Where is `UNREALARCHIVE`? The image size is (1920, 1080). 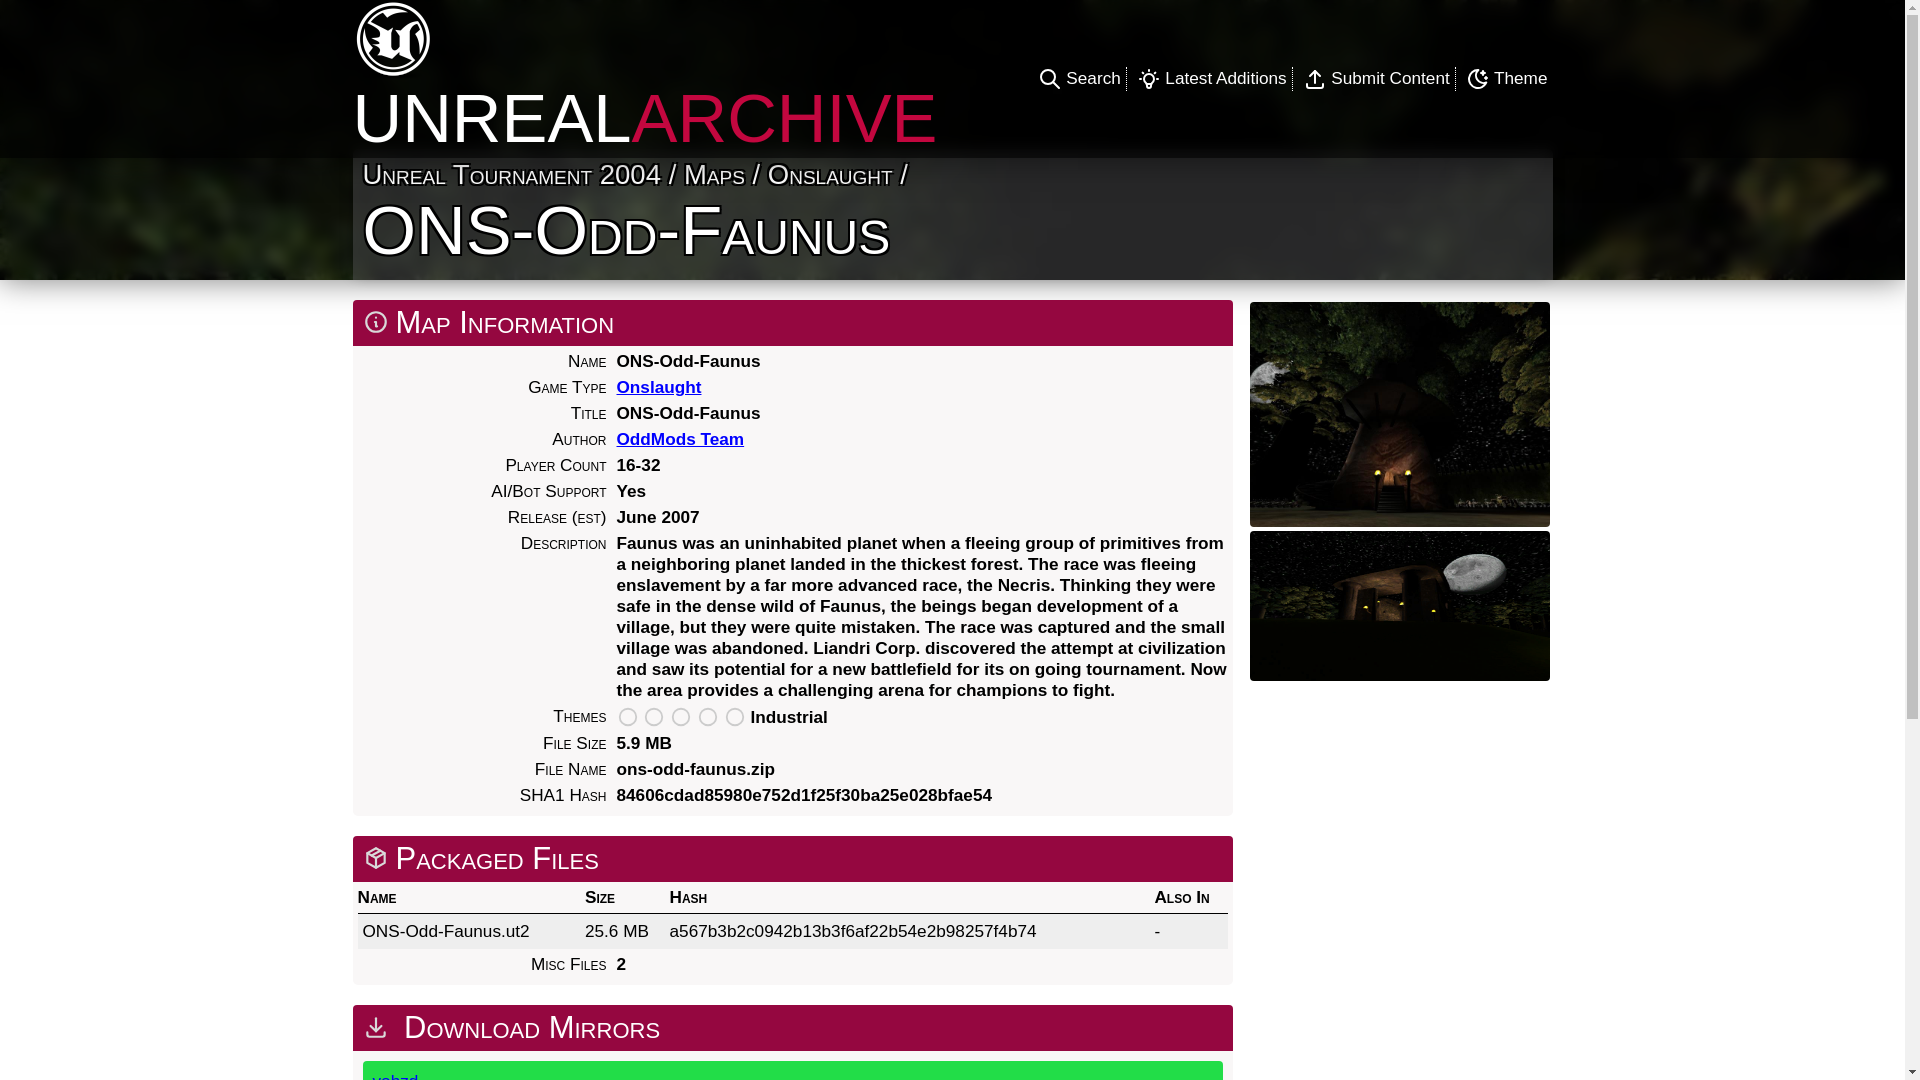 UNREALARCHIVE is located at coordinates (652, 78).